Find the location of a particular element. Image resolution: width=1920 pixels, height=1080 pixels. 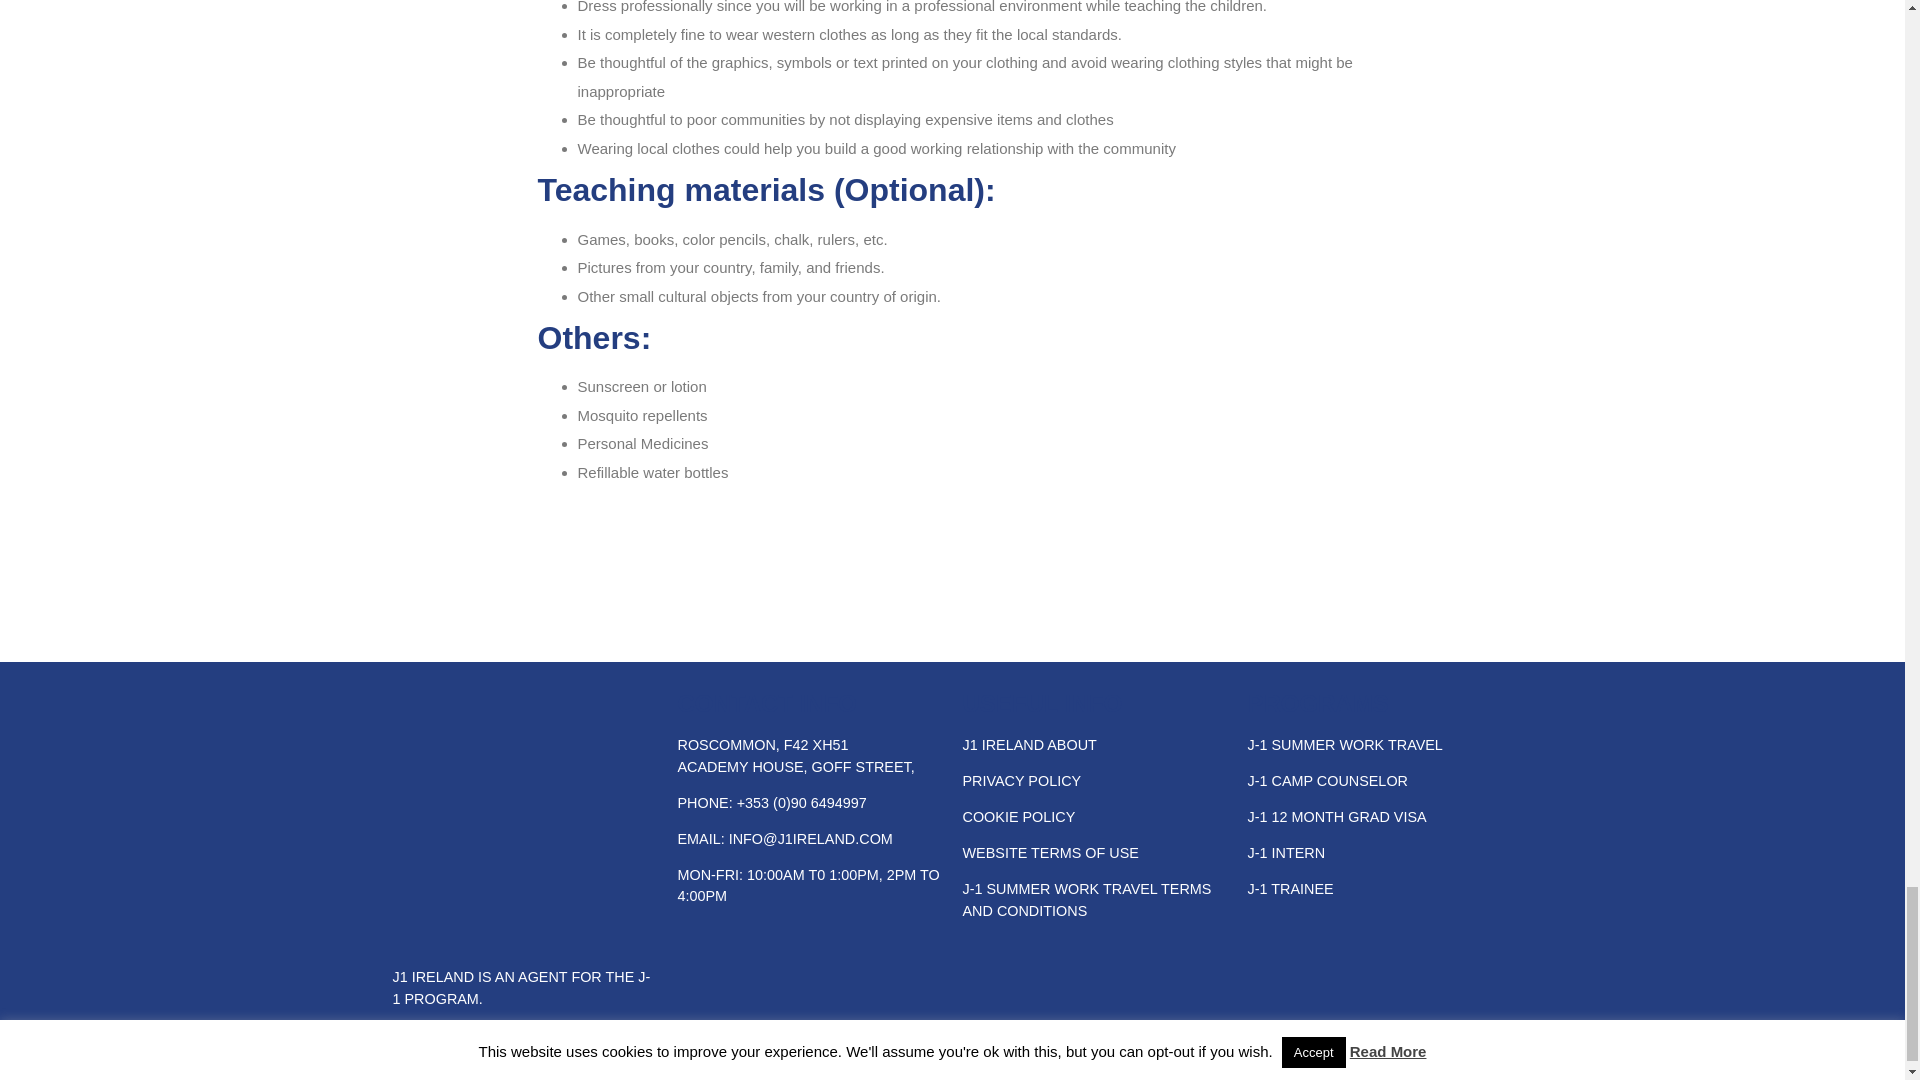

COOKIE POLICY is located at coordinates (1018, 816).